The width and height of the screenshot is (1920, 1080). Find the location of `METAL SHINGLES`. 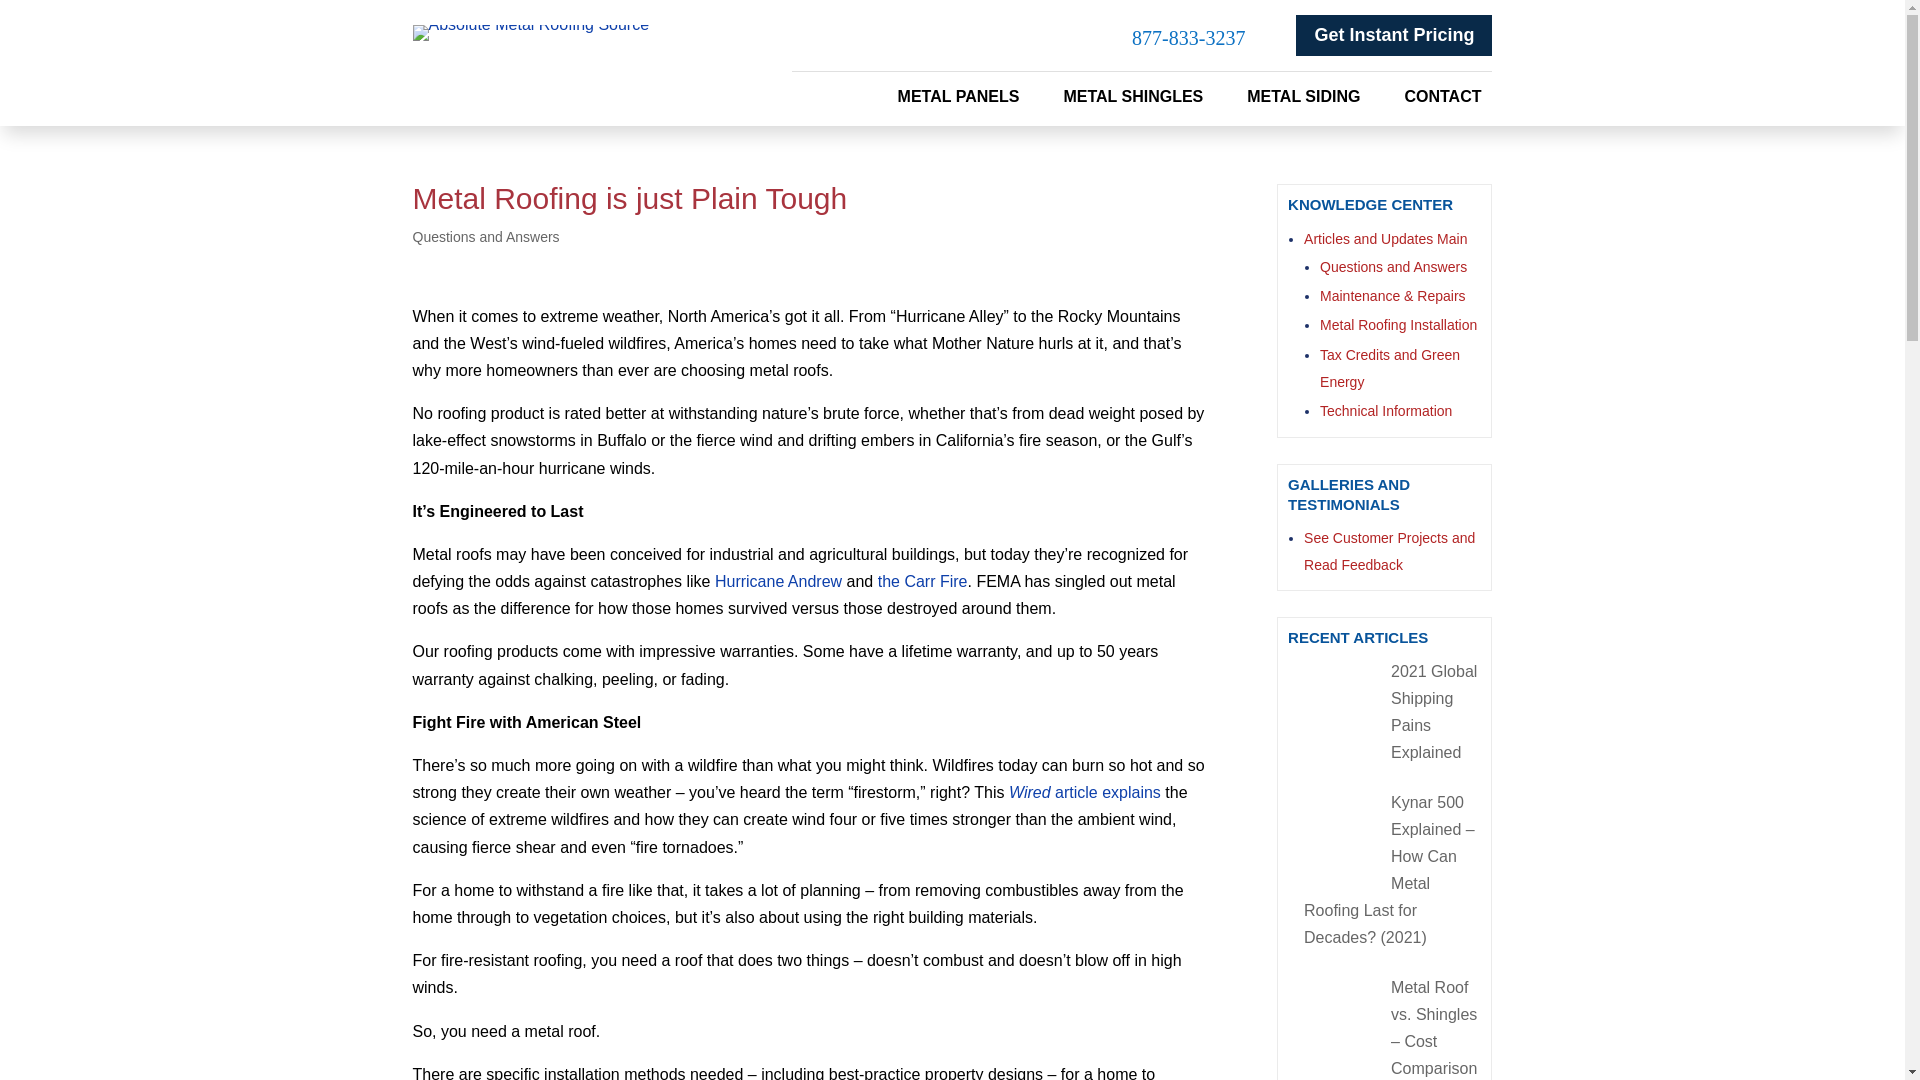

METAL SHINGLES is located at coordinates (1133, 100).